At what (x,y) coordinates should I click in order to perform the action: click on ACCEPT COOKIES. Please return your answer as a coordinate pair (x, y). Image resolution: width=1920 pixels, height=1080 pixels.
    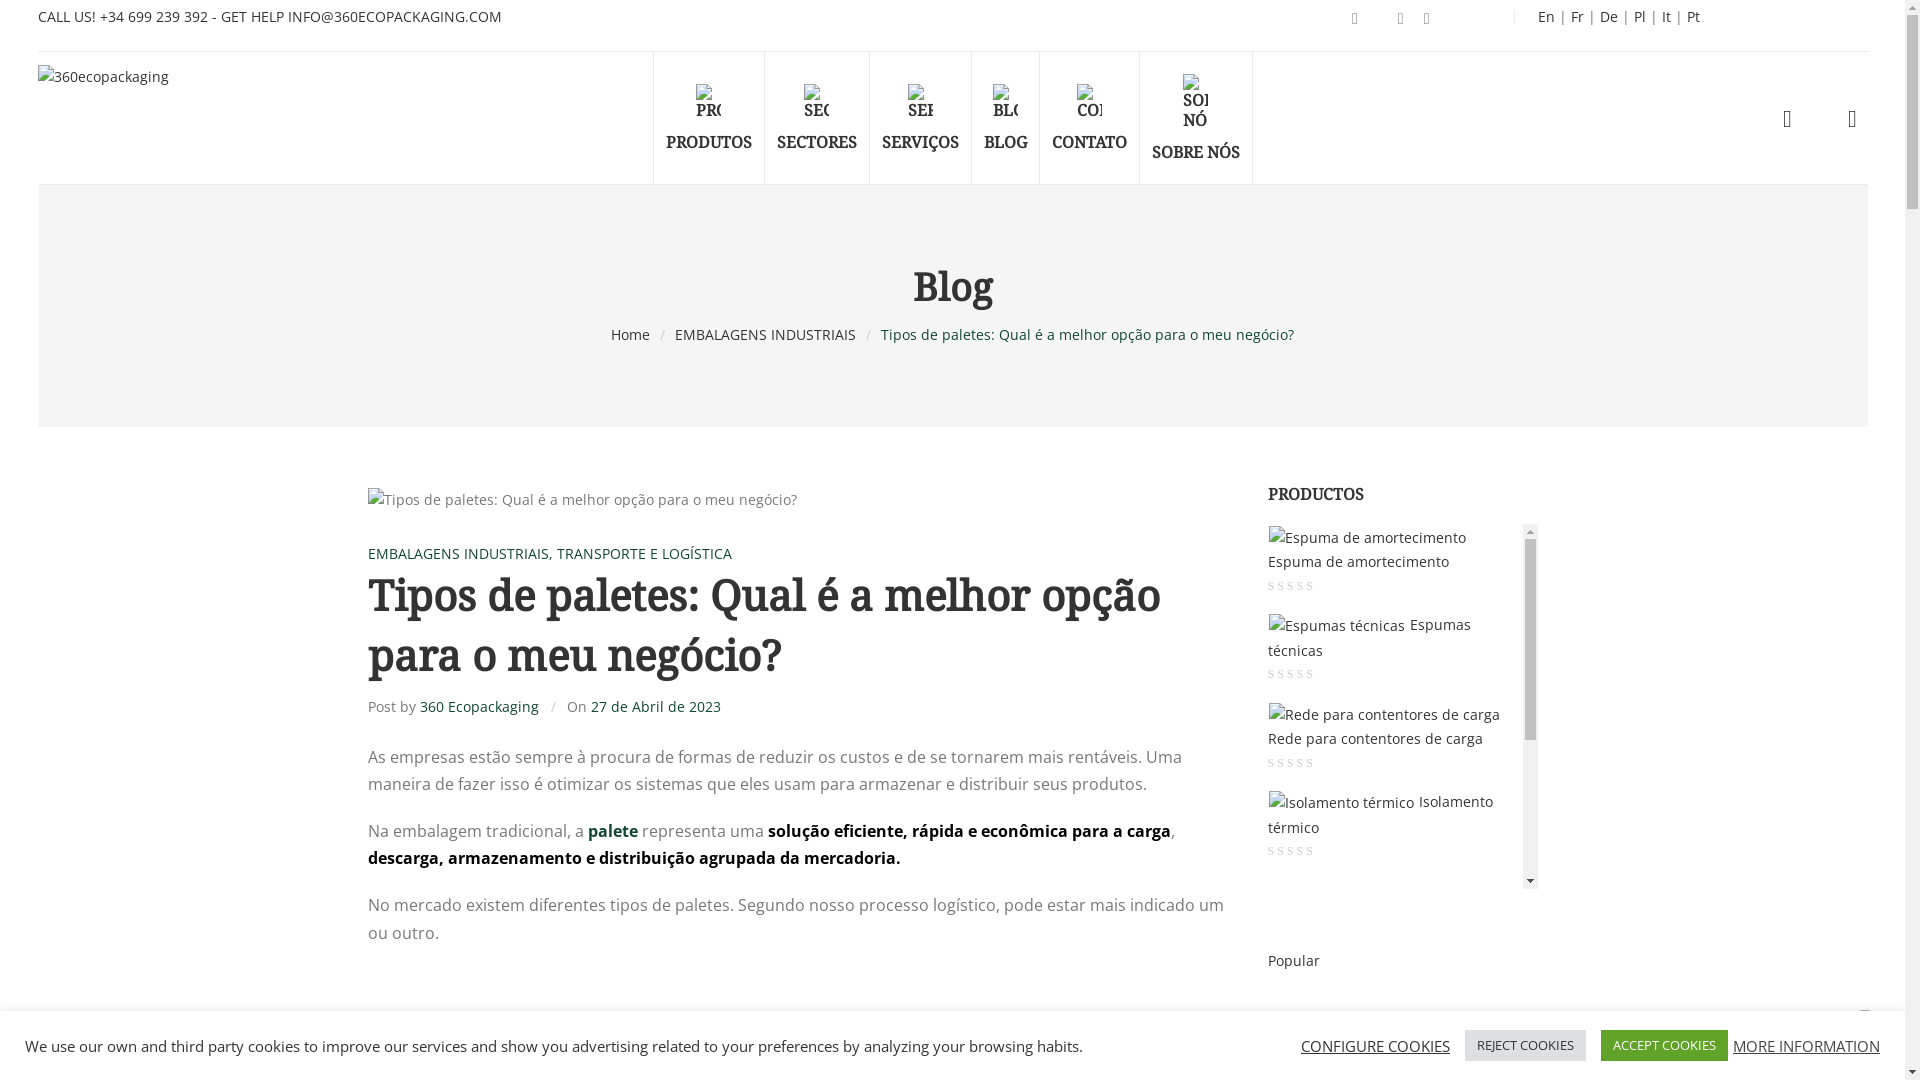
    Looking at the image, I should click on (1664, 1046).